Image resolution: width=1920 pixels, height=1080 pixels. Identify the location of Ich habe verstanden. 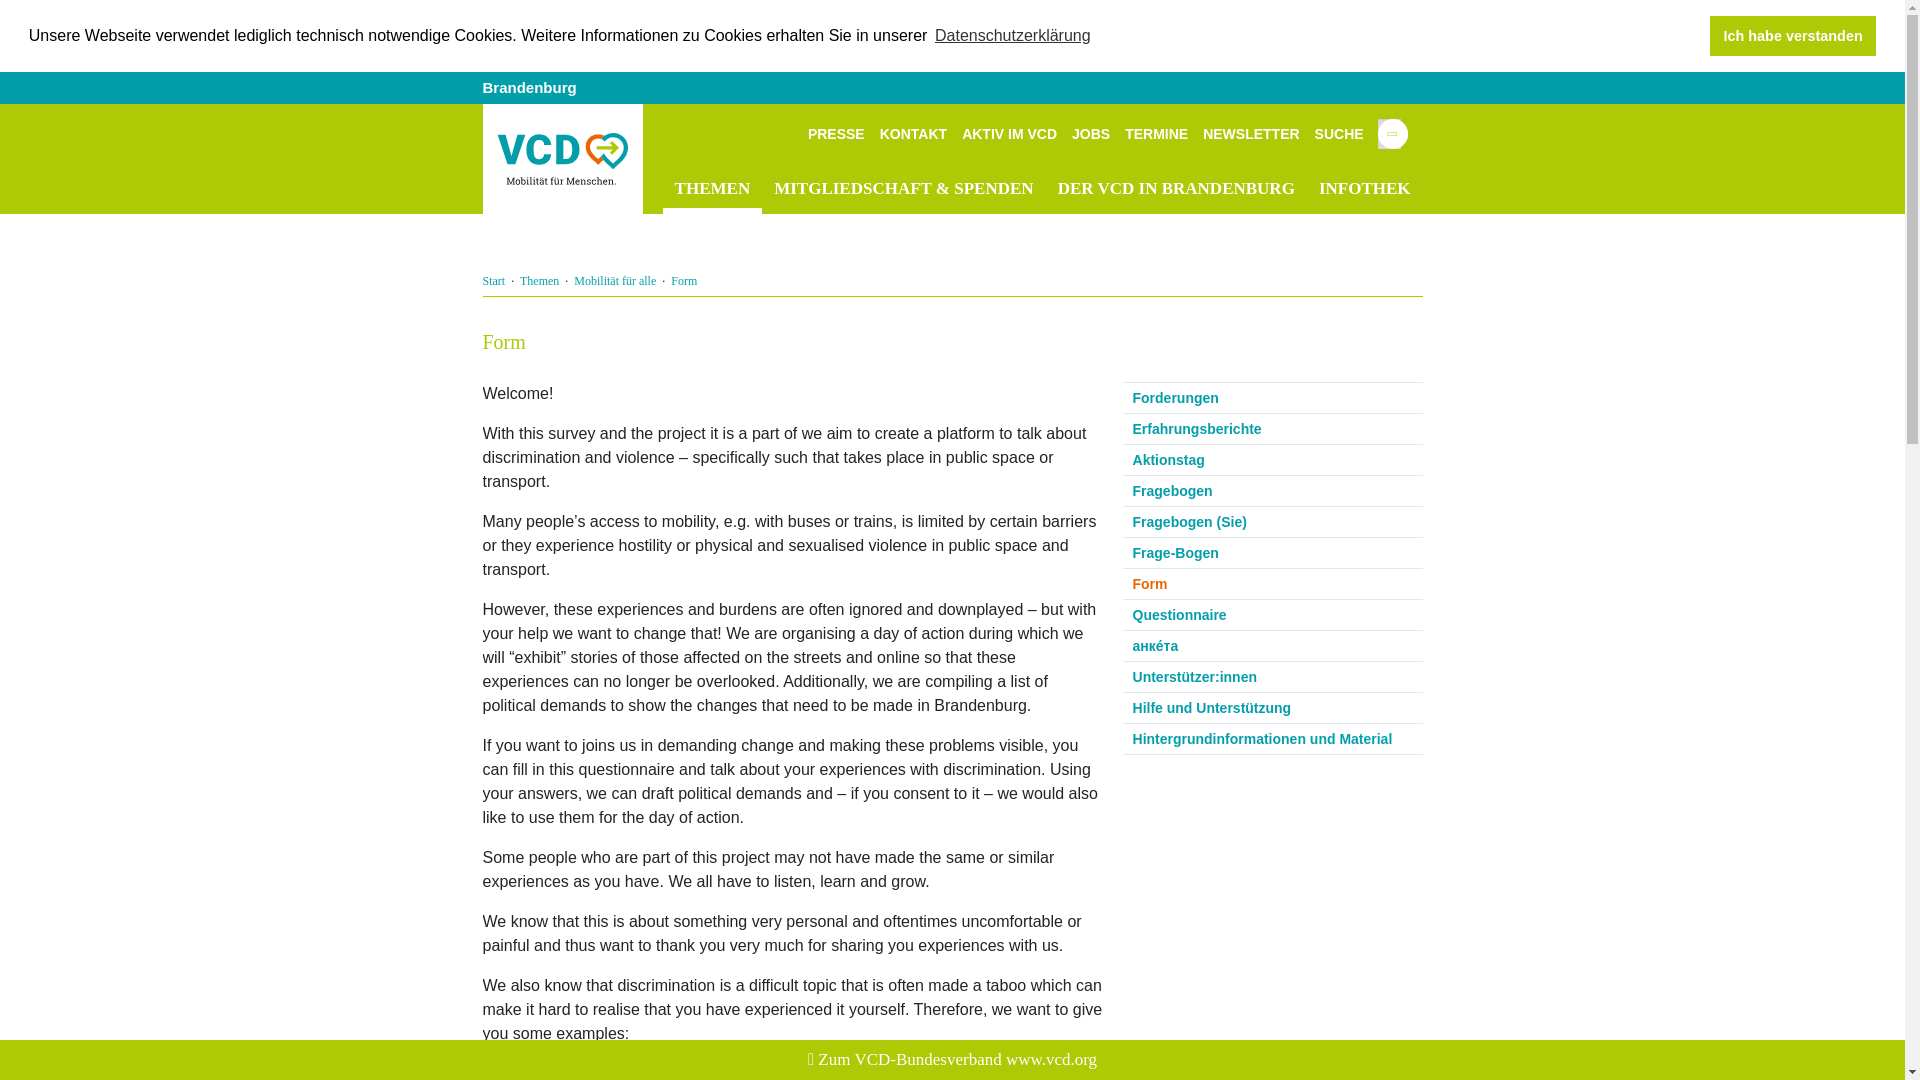
(1792, 36).